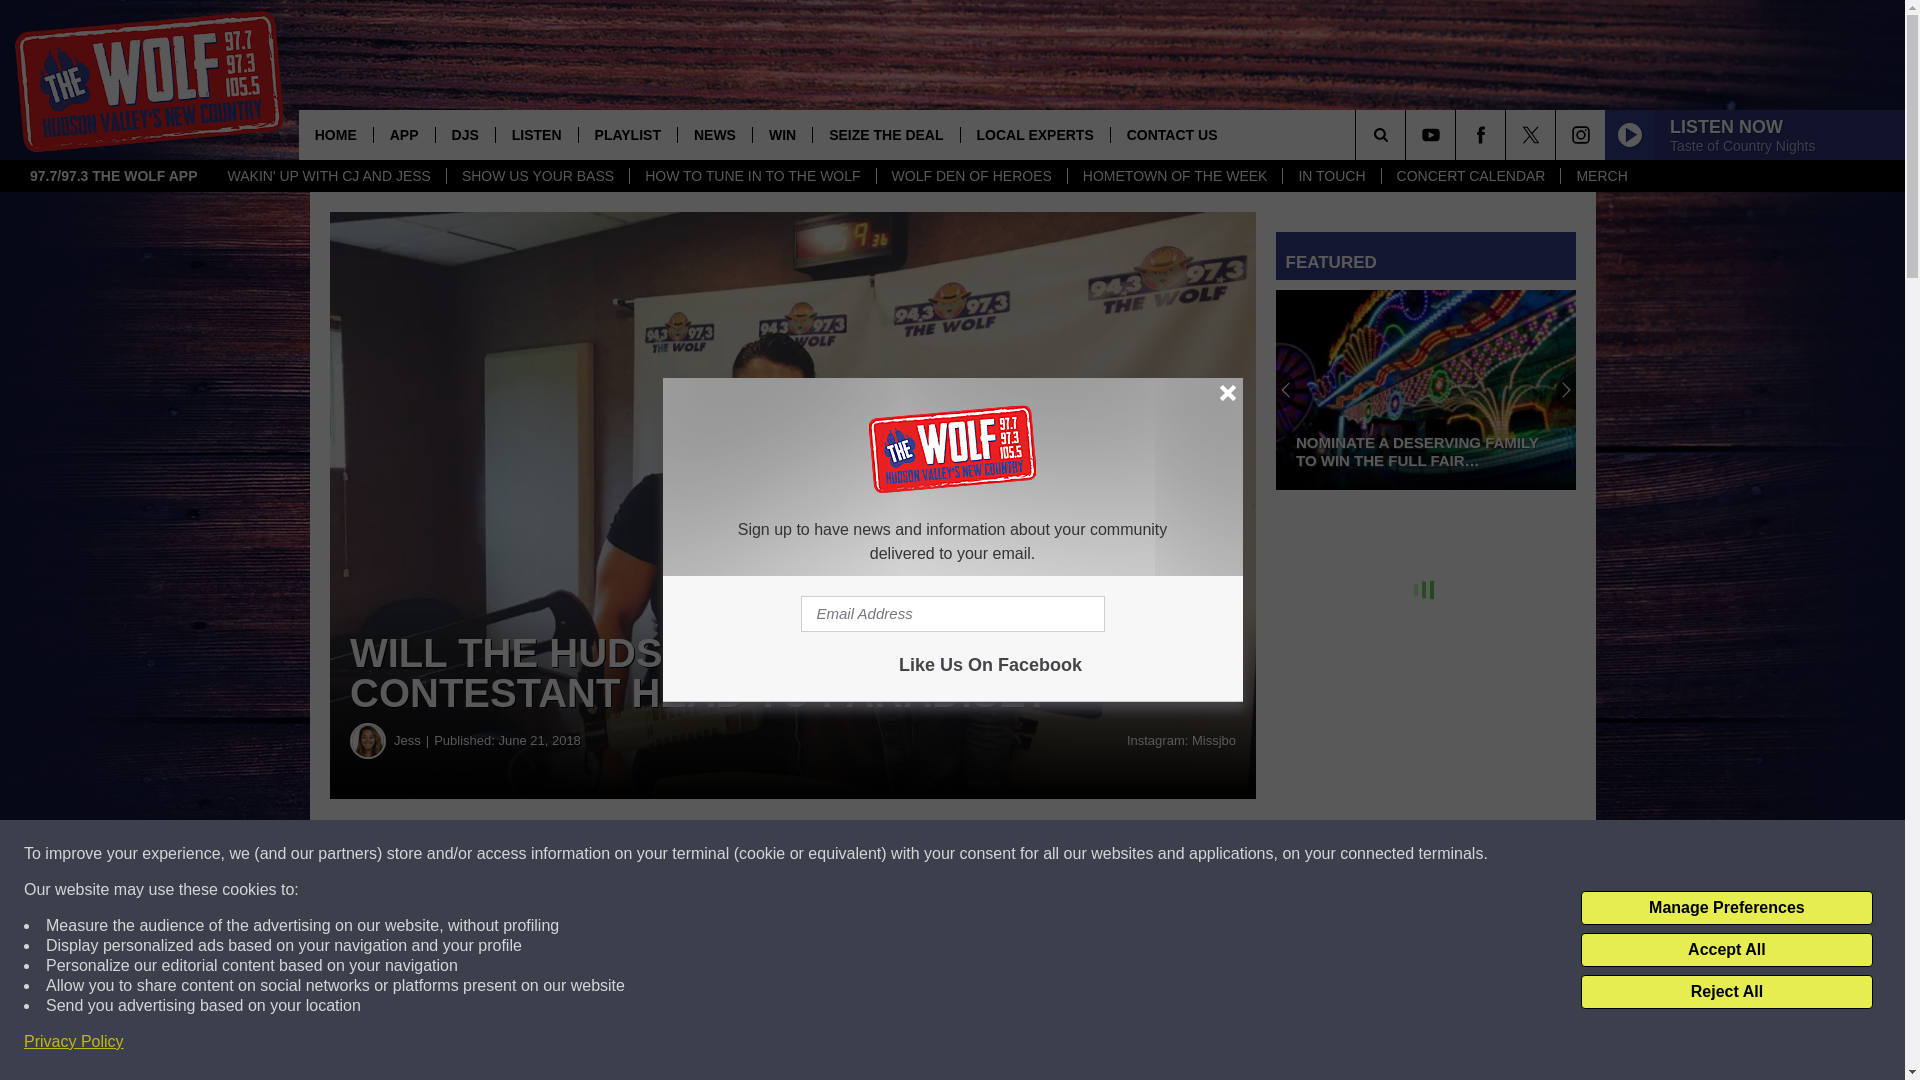  What do you see at coordinates (1331, 176) in the screenshot?
I see `IN TOUCH` at bounding box center [1331, 176].